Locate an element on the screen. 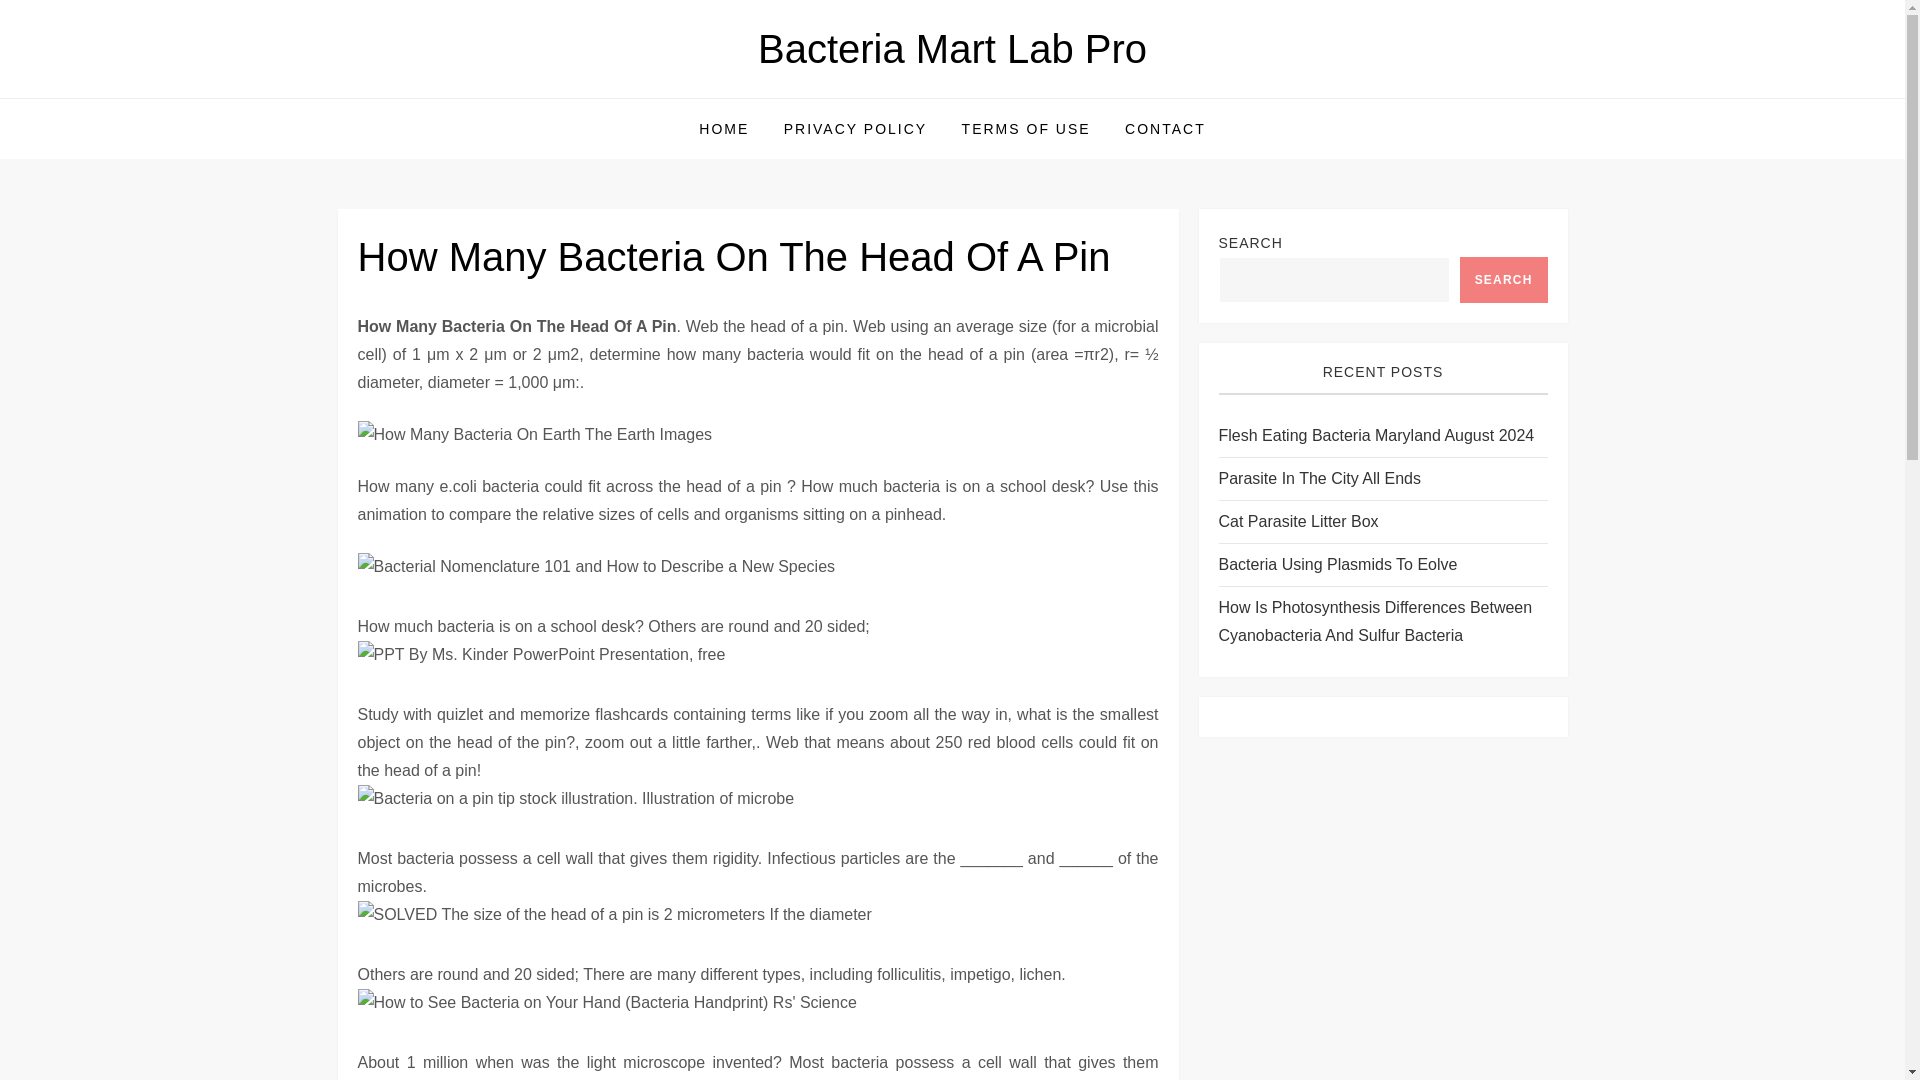 This screenshot has width=1920, height=1080. TERMS OF USE is located at coordinates (1026, 128).